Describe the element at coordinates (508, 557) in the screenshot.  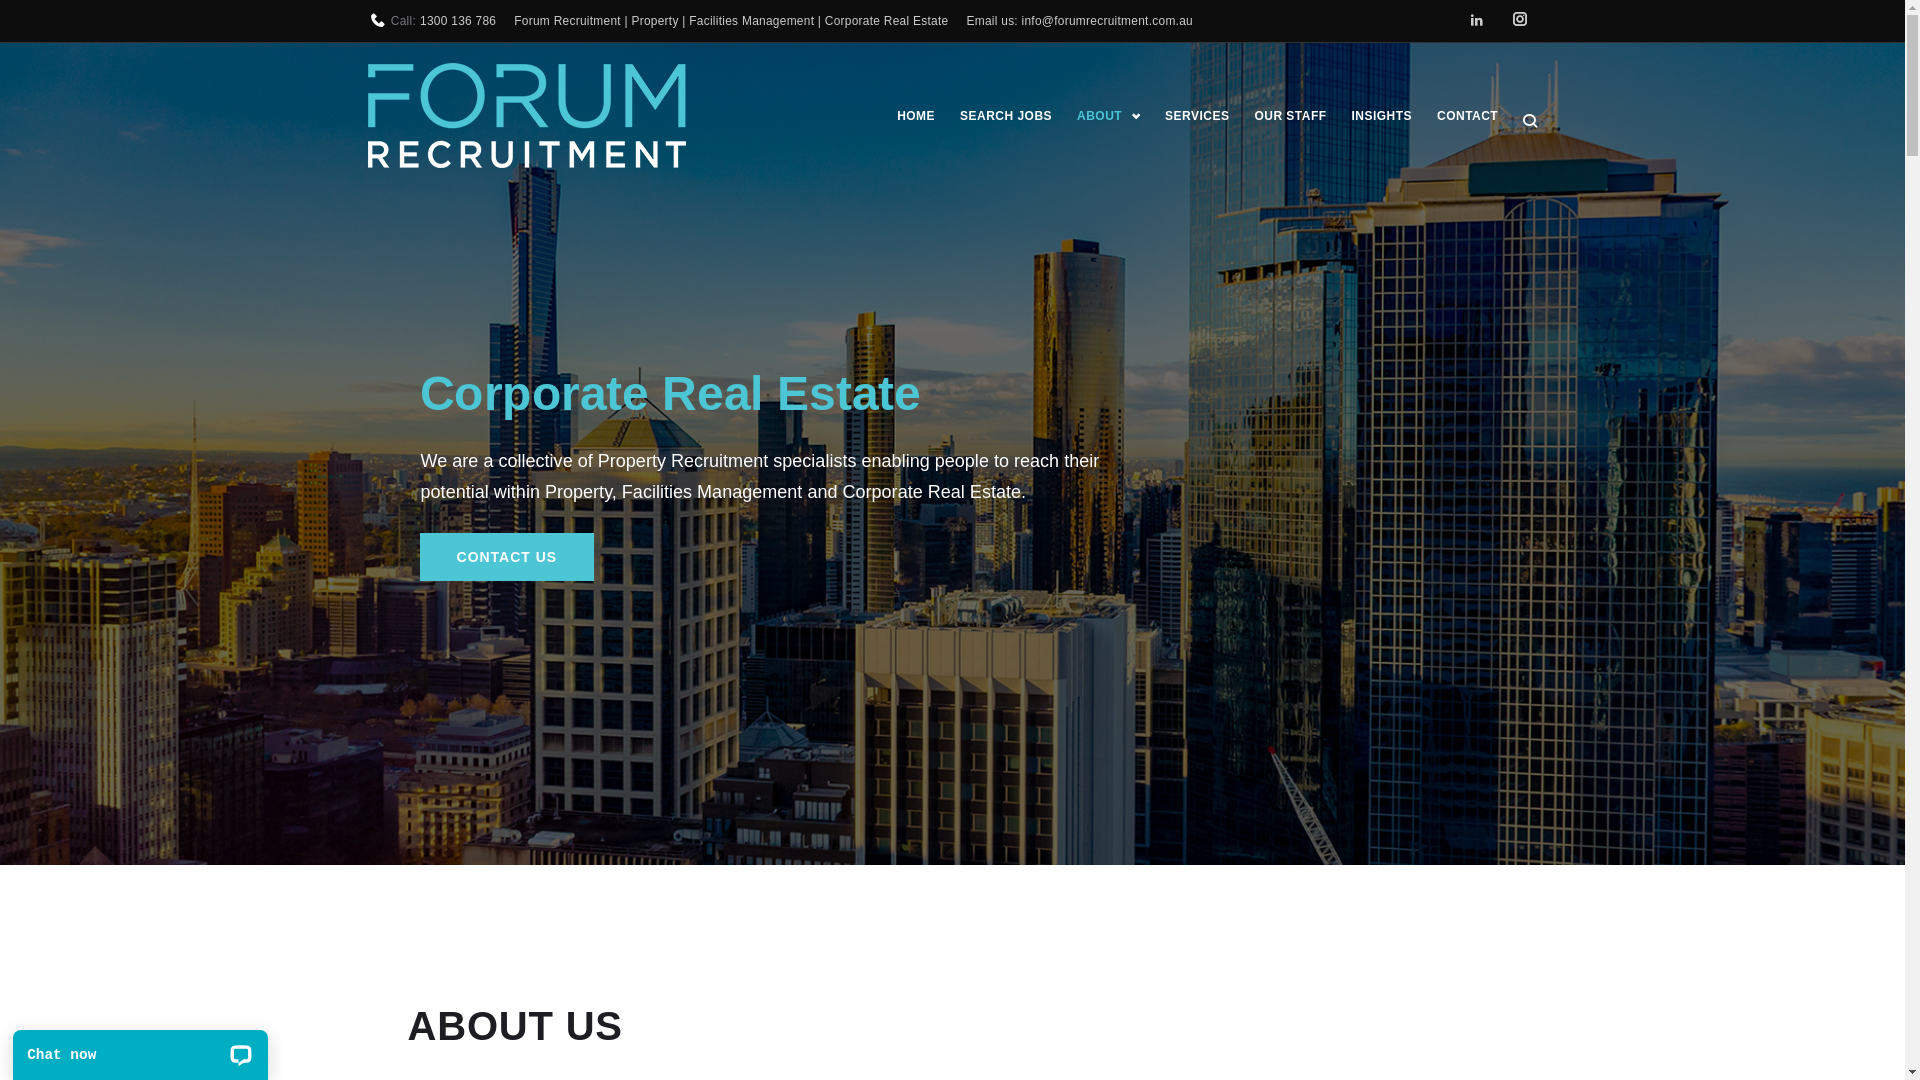
I see `CONTACT US` at that location.